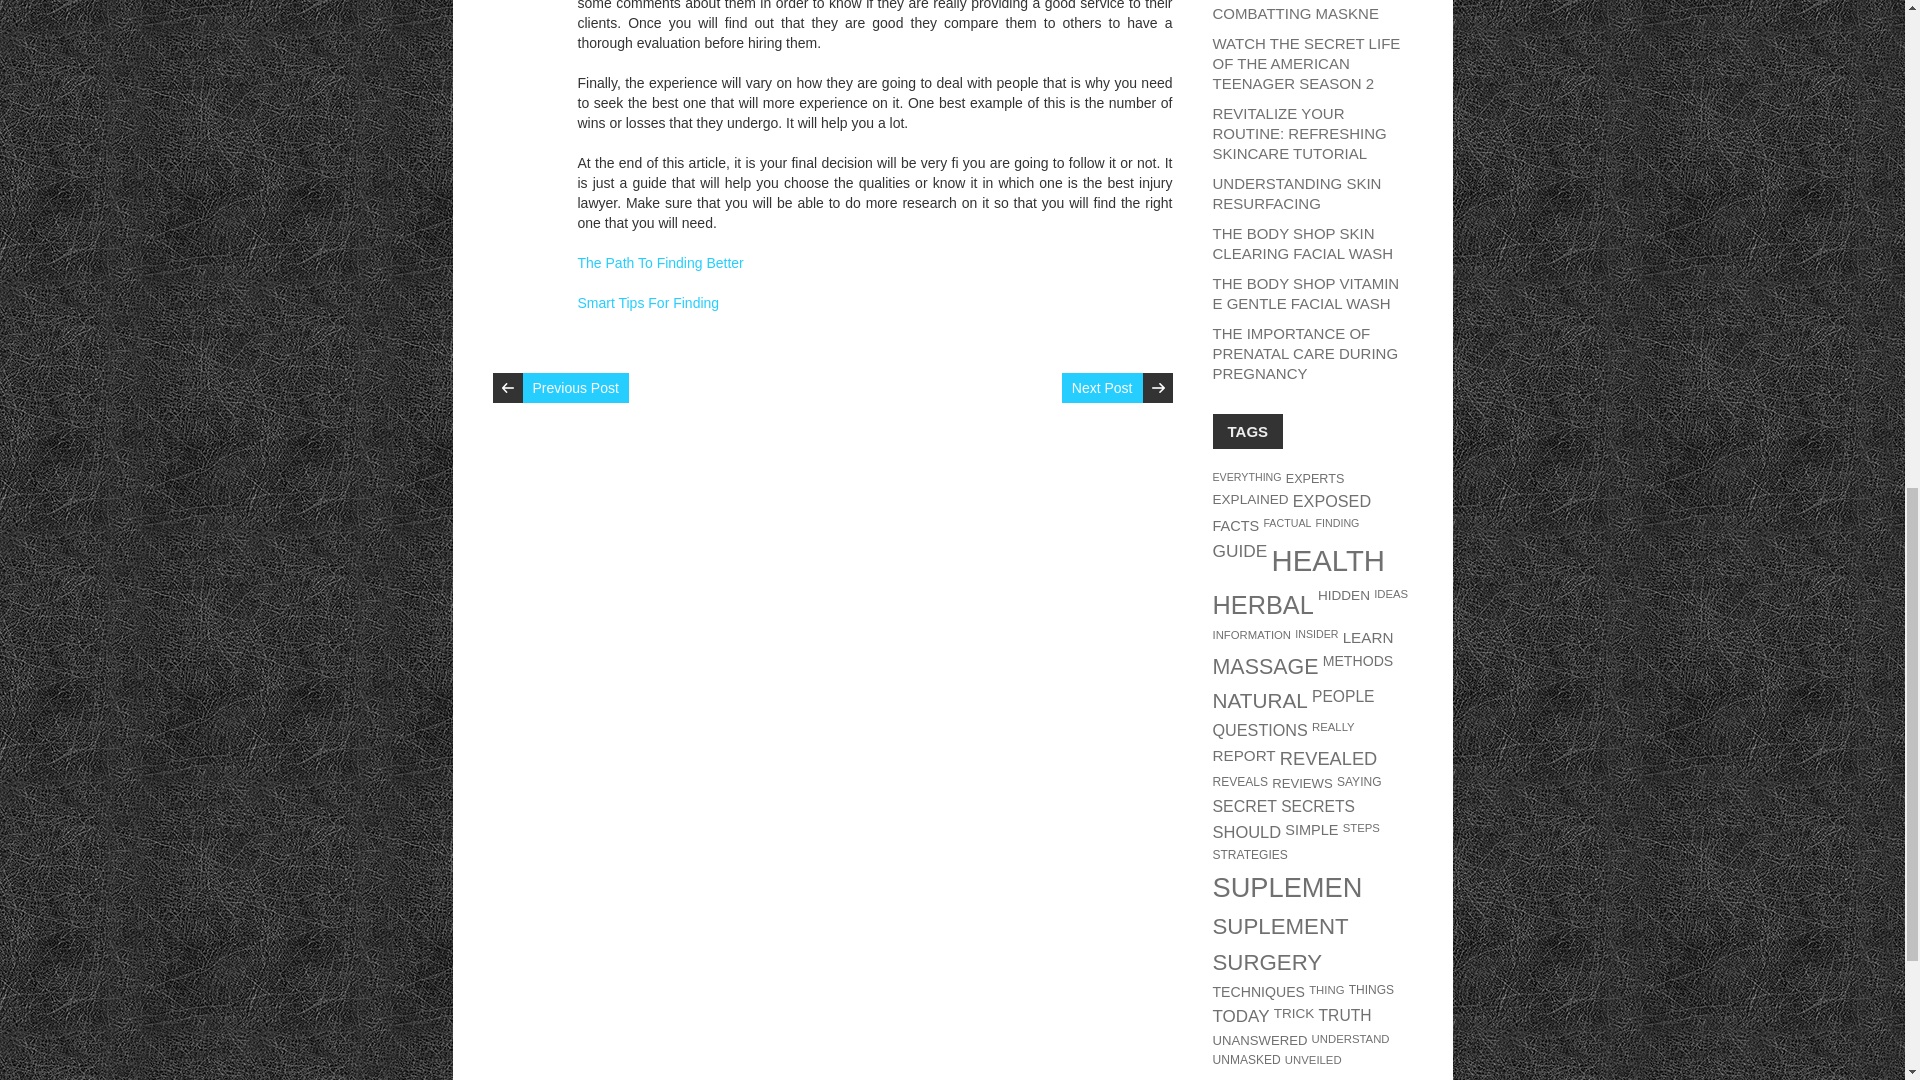 The image size is (1920, 1080). What do you see at coordinates (1102, 387) in the screenshot?
I see `Next Post` at bounding box center [1102, 387].